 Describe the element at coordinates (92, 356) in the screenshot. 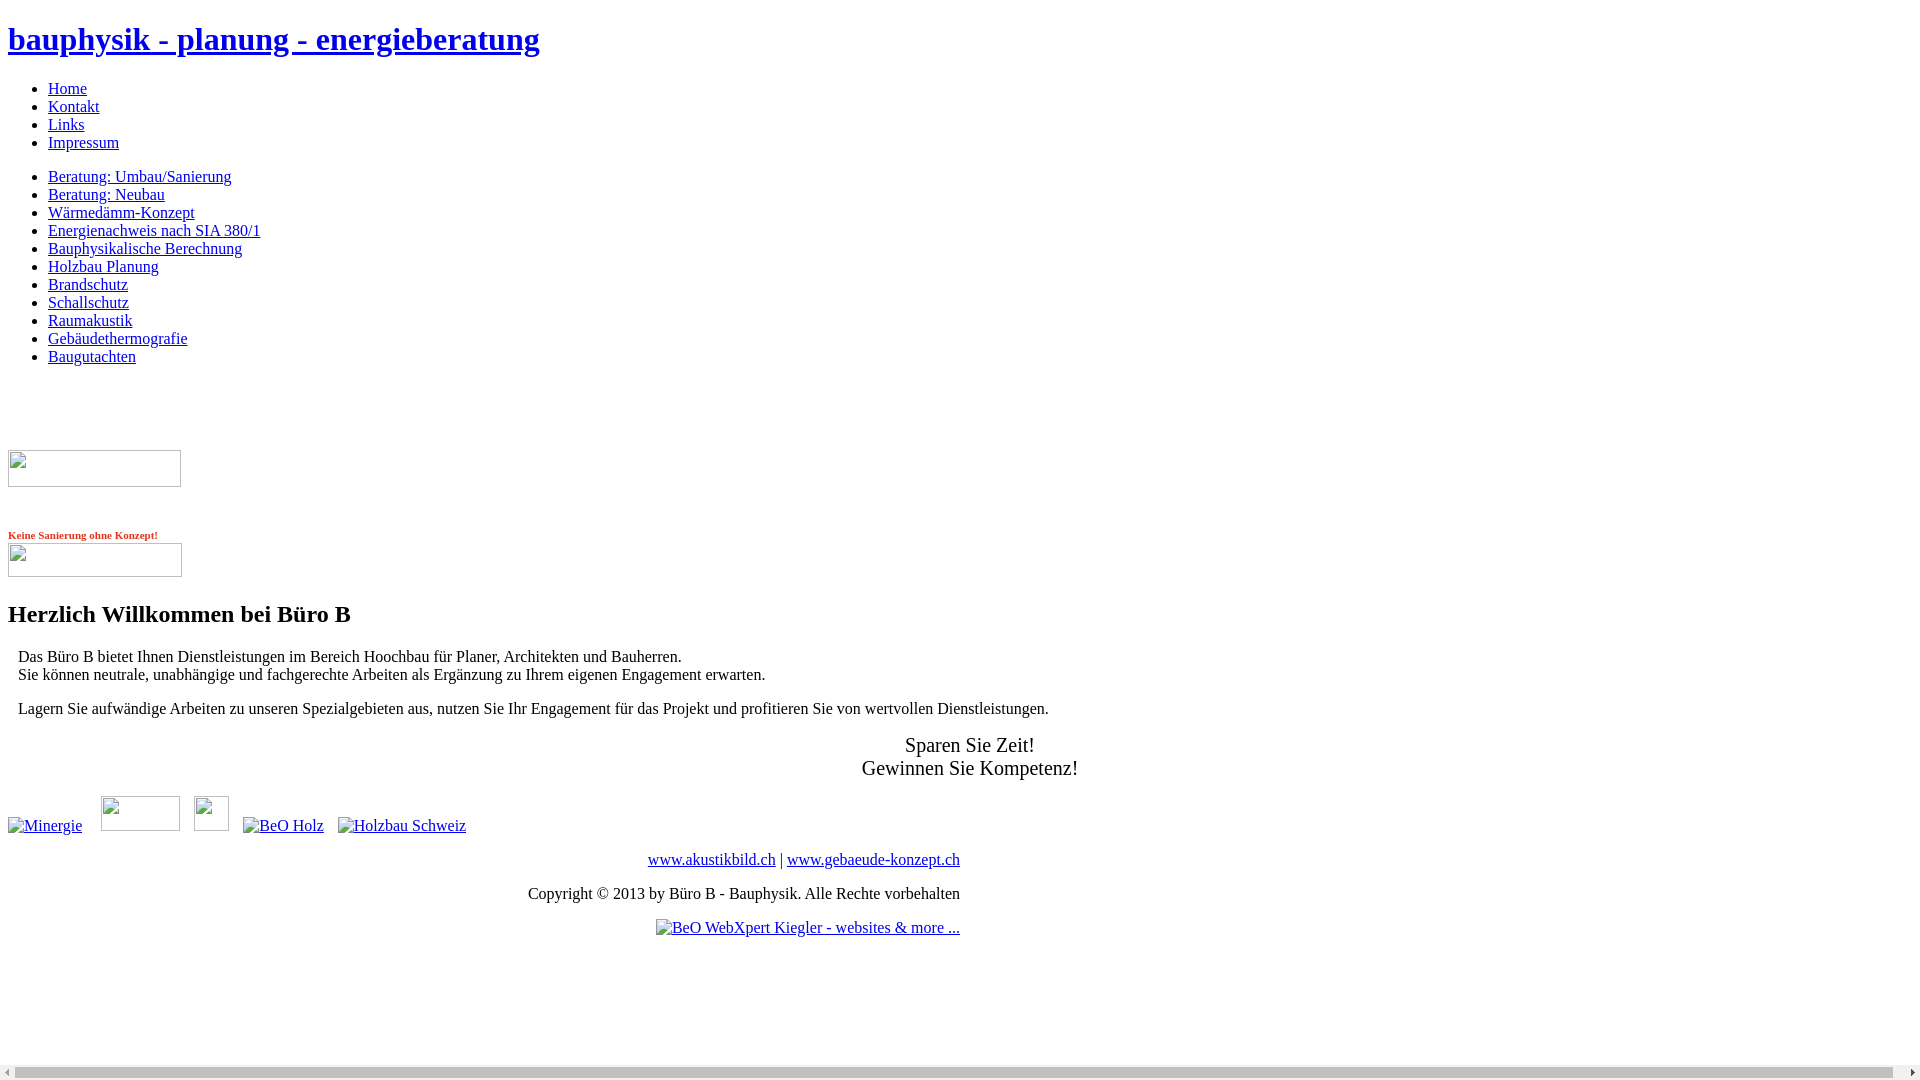

I see `Baugutachten` at that location.